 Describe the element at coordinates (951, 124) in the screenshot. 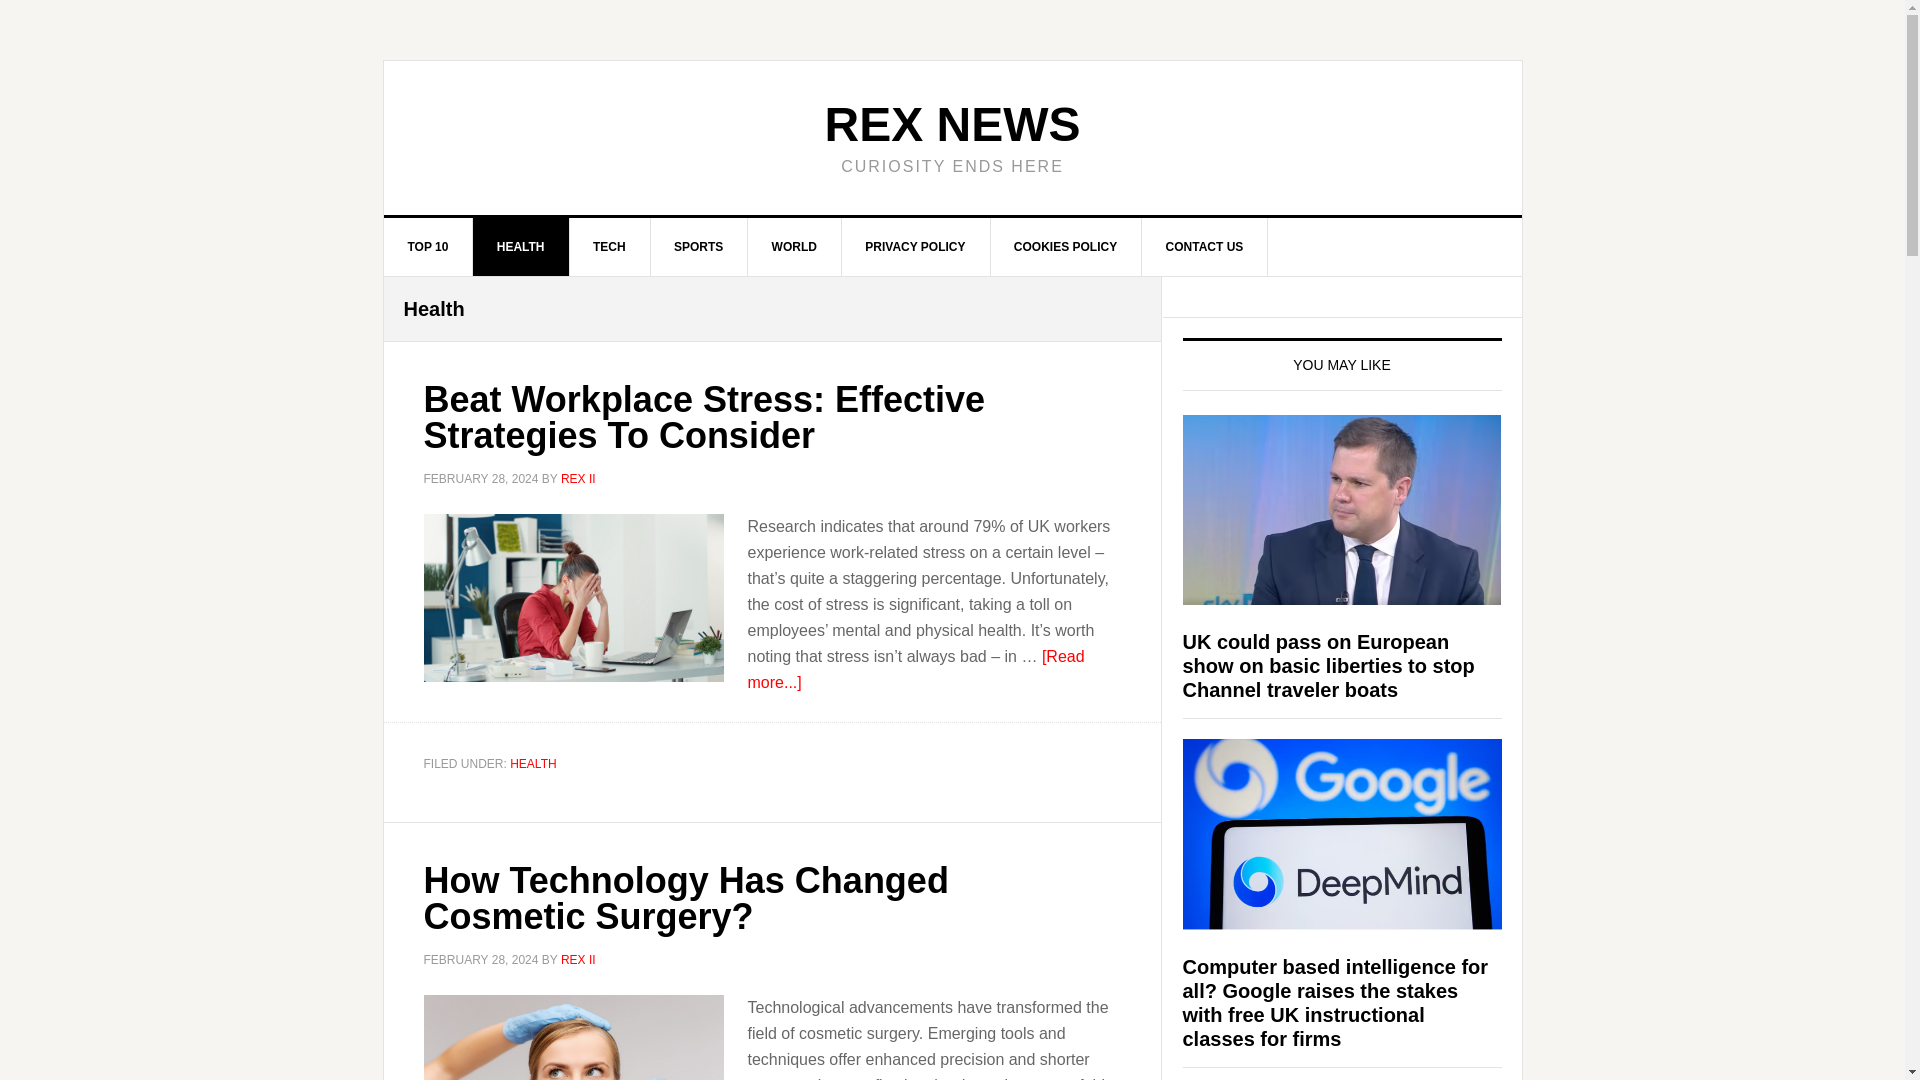

I see `REX NEWS` at that location.